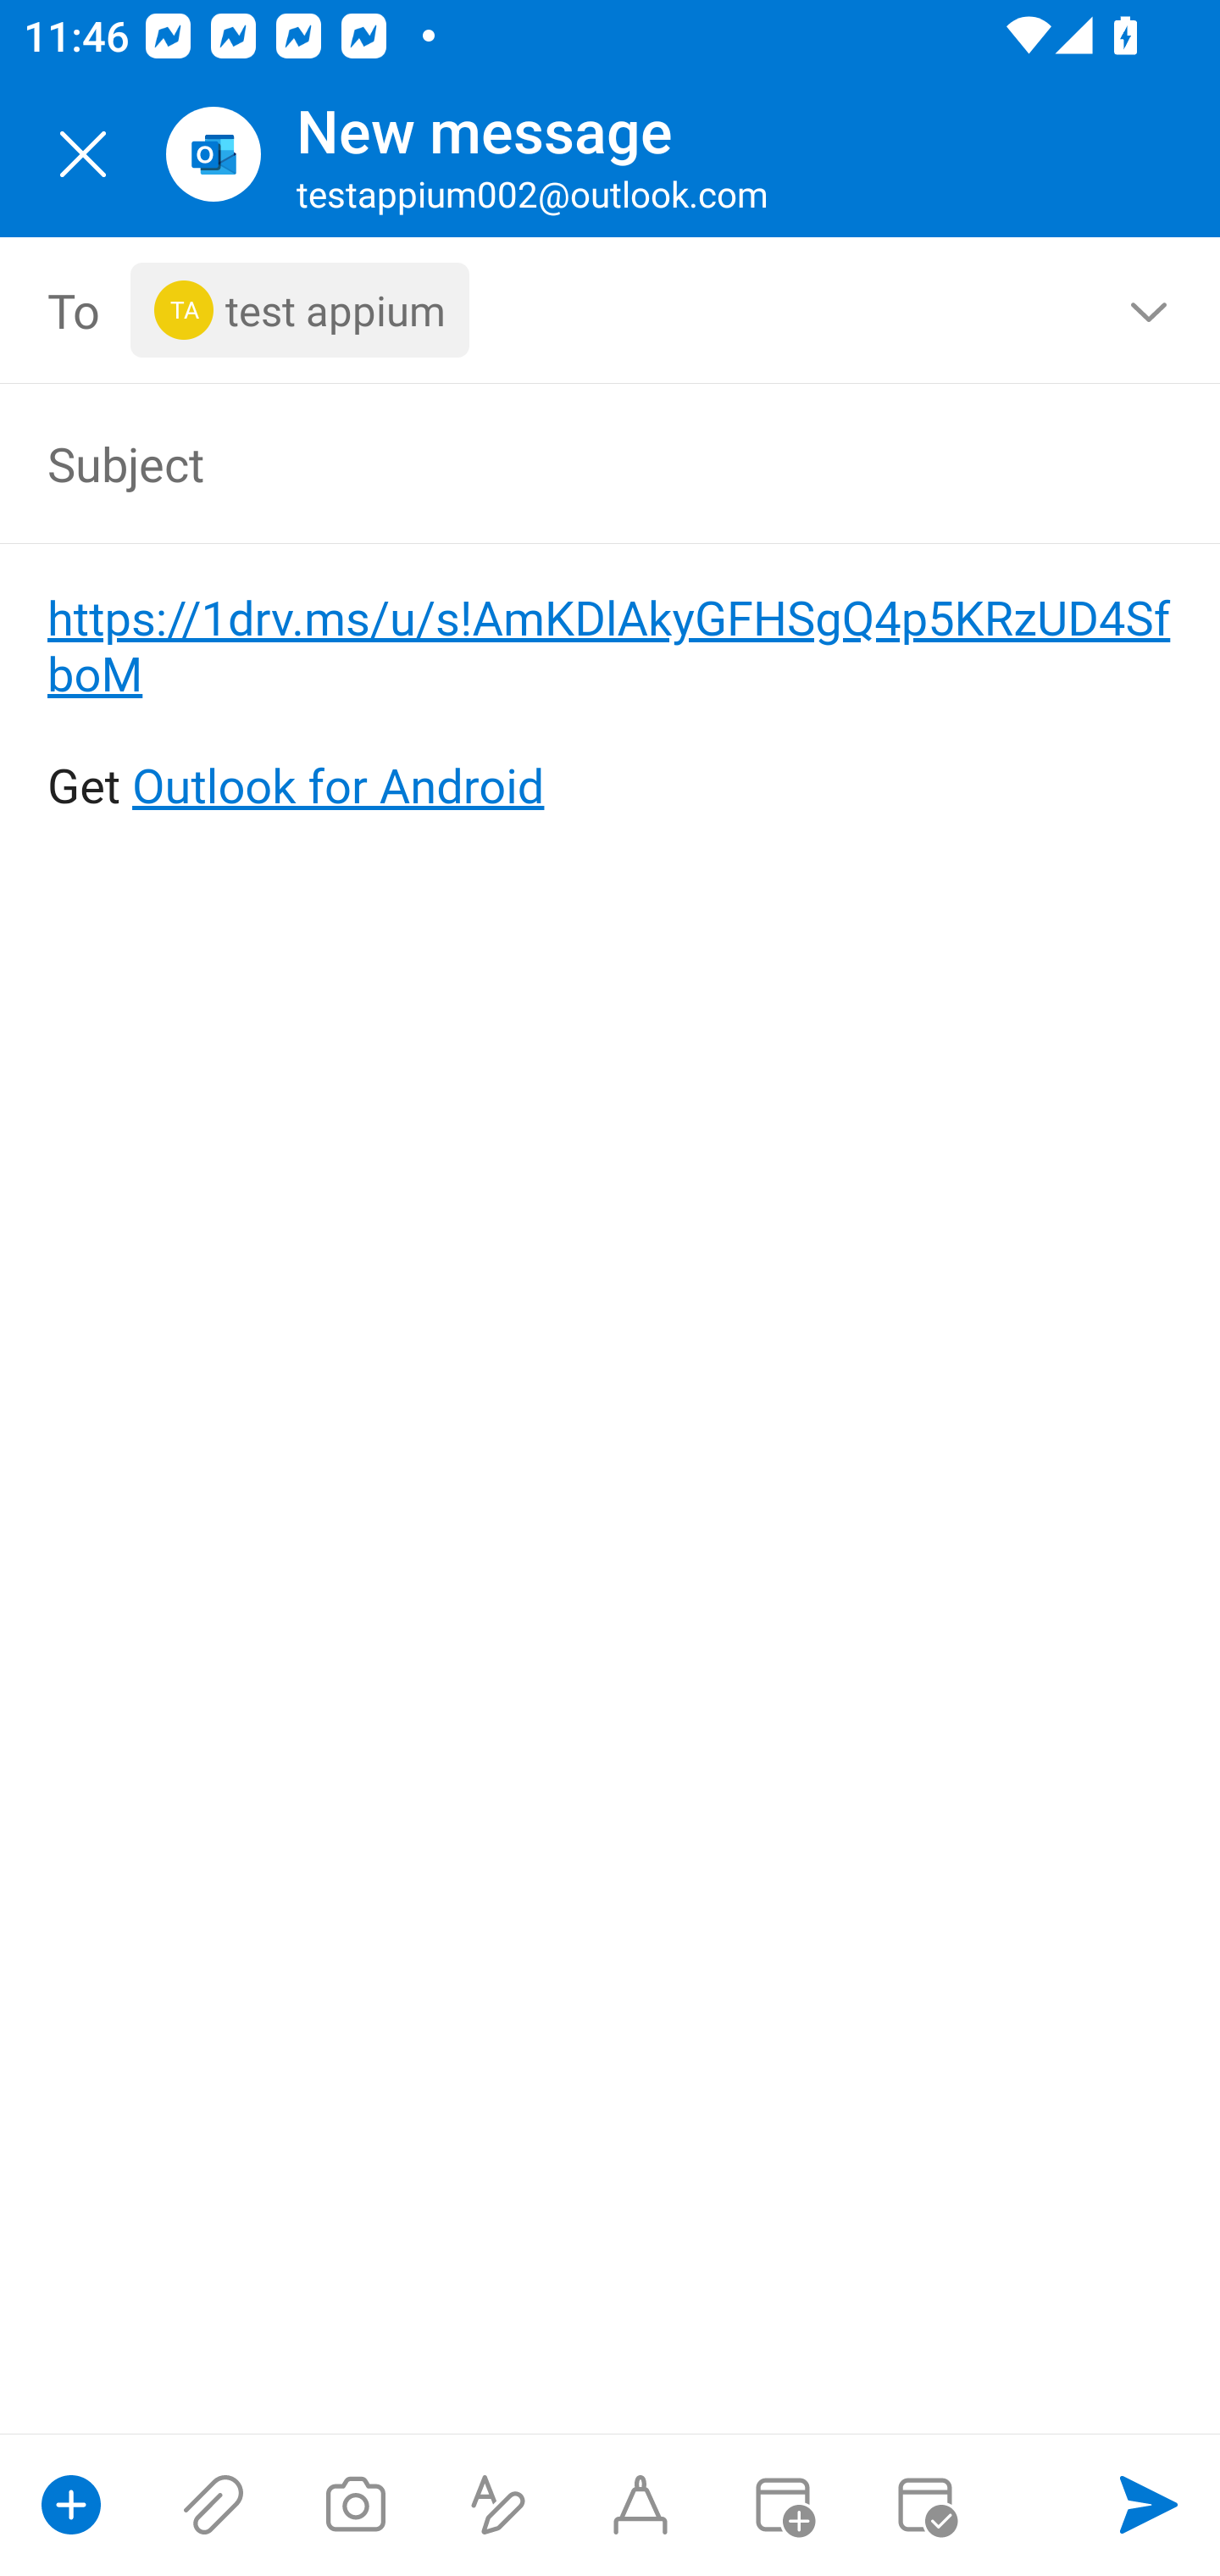 The width and height of the screenshot is (1220, 2576). Describe the element at coordinates (563, 463) in the screenshot. I see `Subject` at that location.